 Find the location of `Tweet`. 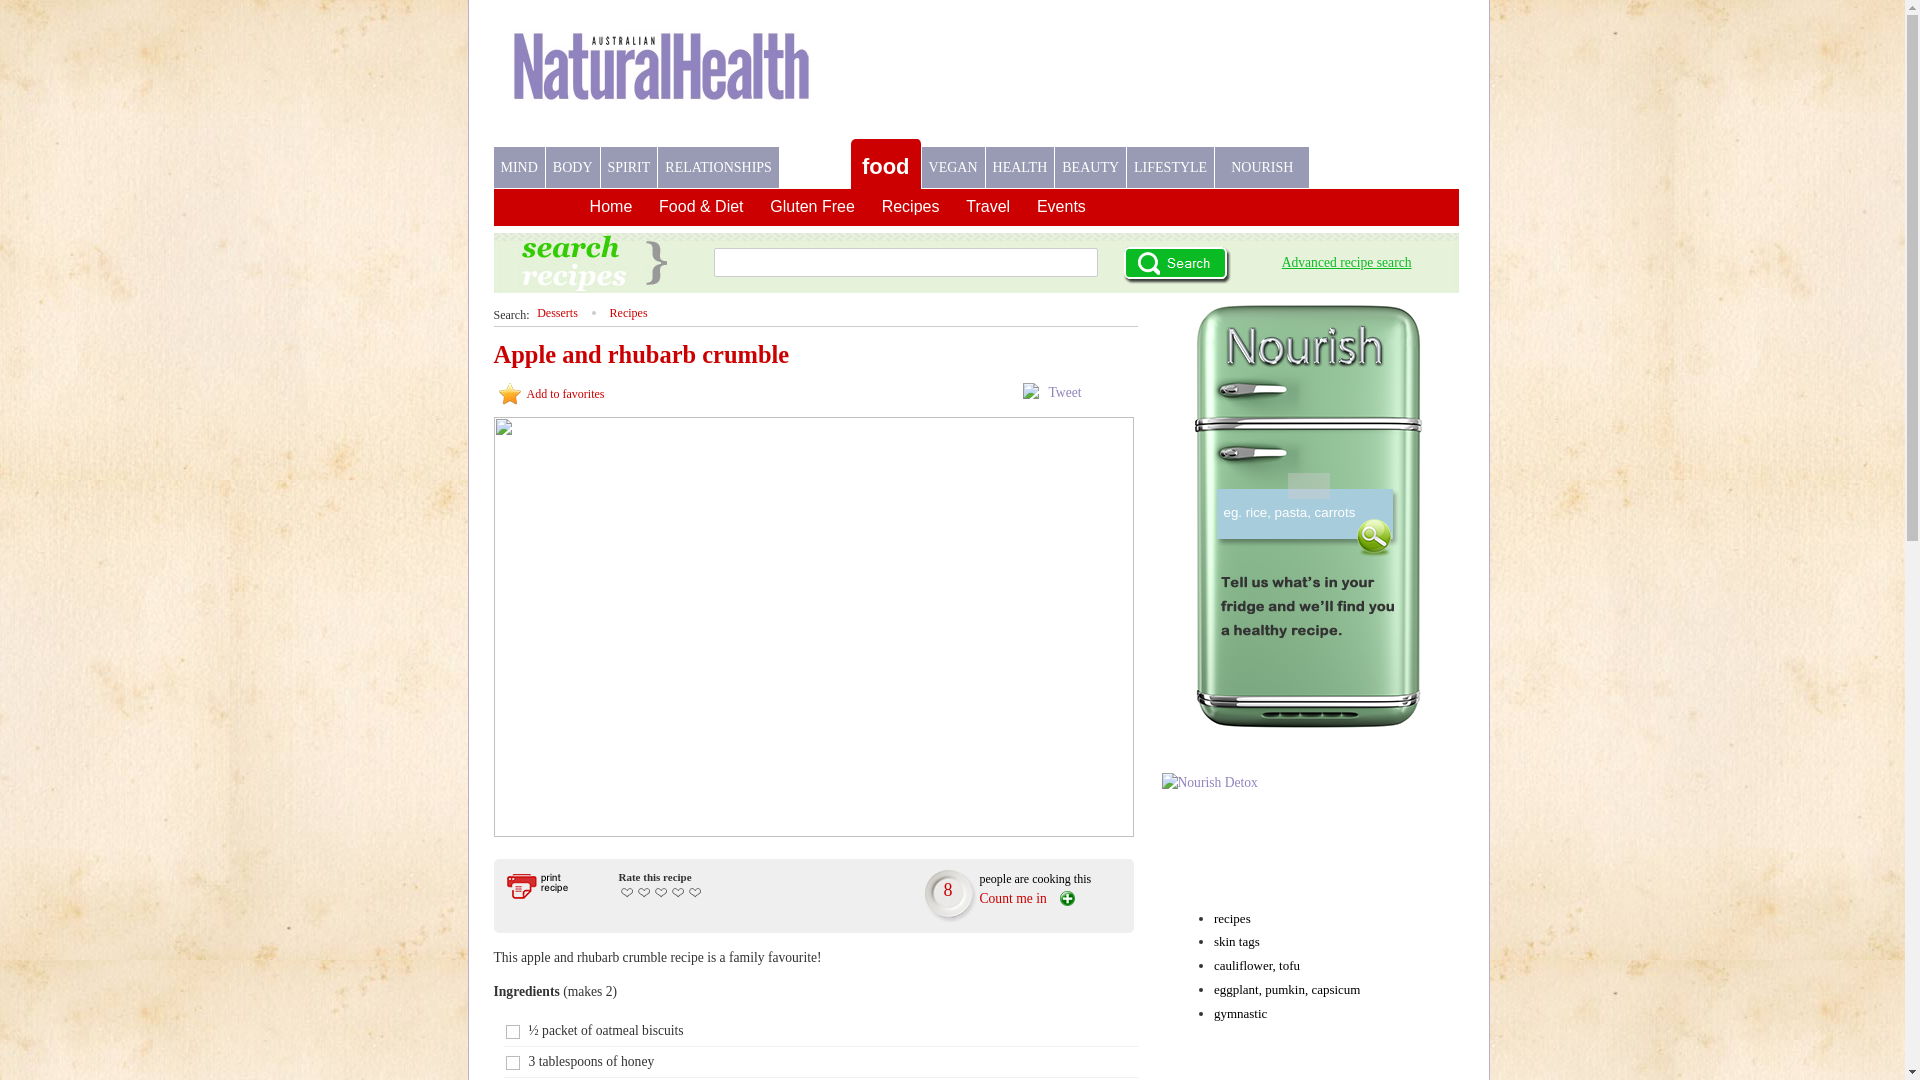

Tweet is located at coordinates (1064, 392).